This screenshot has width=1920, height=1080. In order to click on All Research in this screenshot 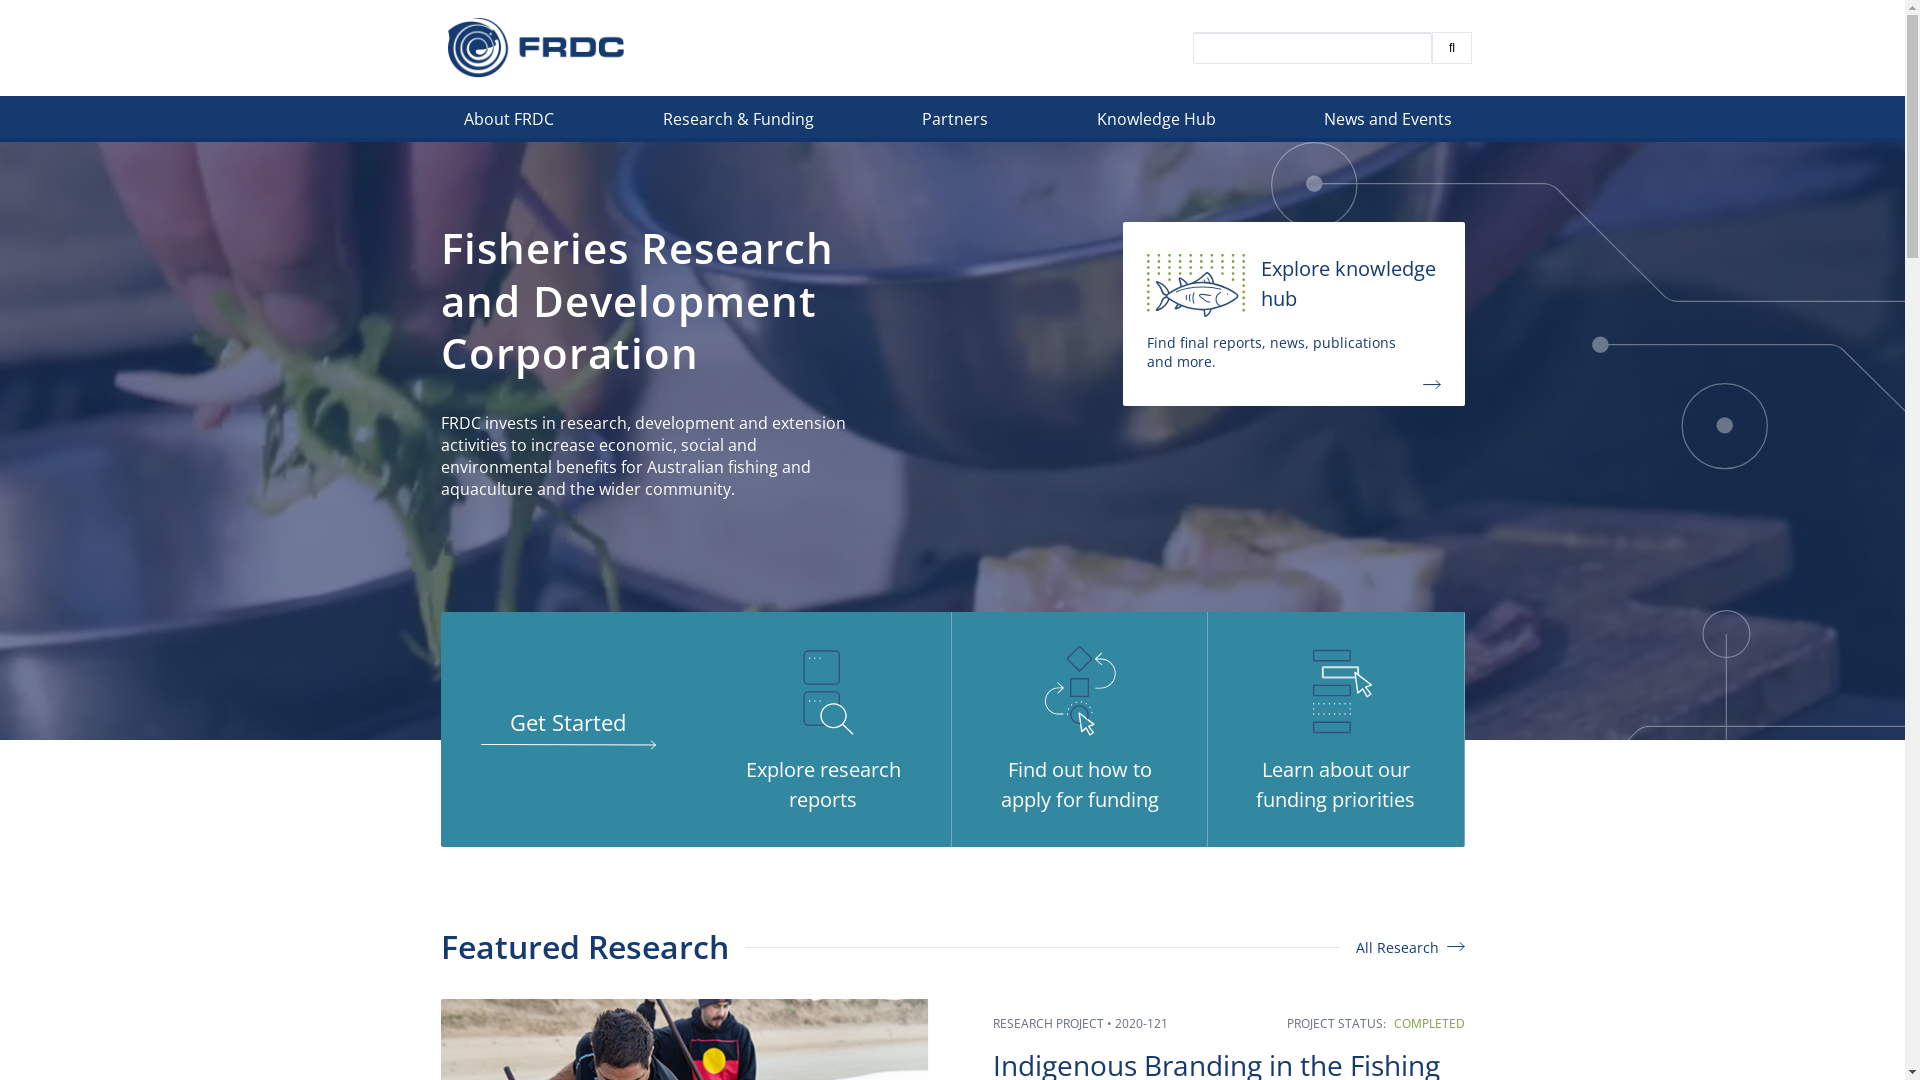, I will do `click(1410, 948)`.